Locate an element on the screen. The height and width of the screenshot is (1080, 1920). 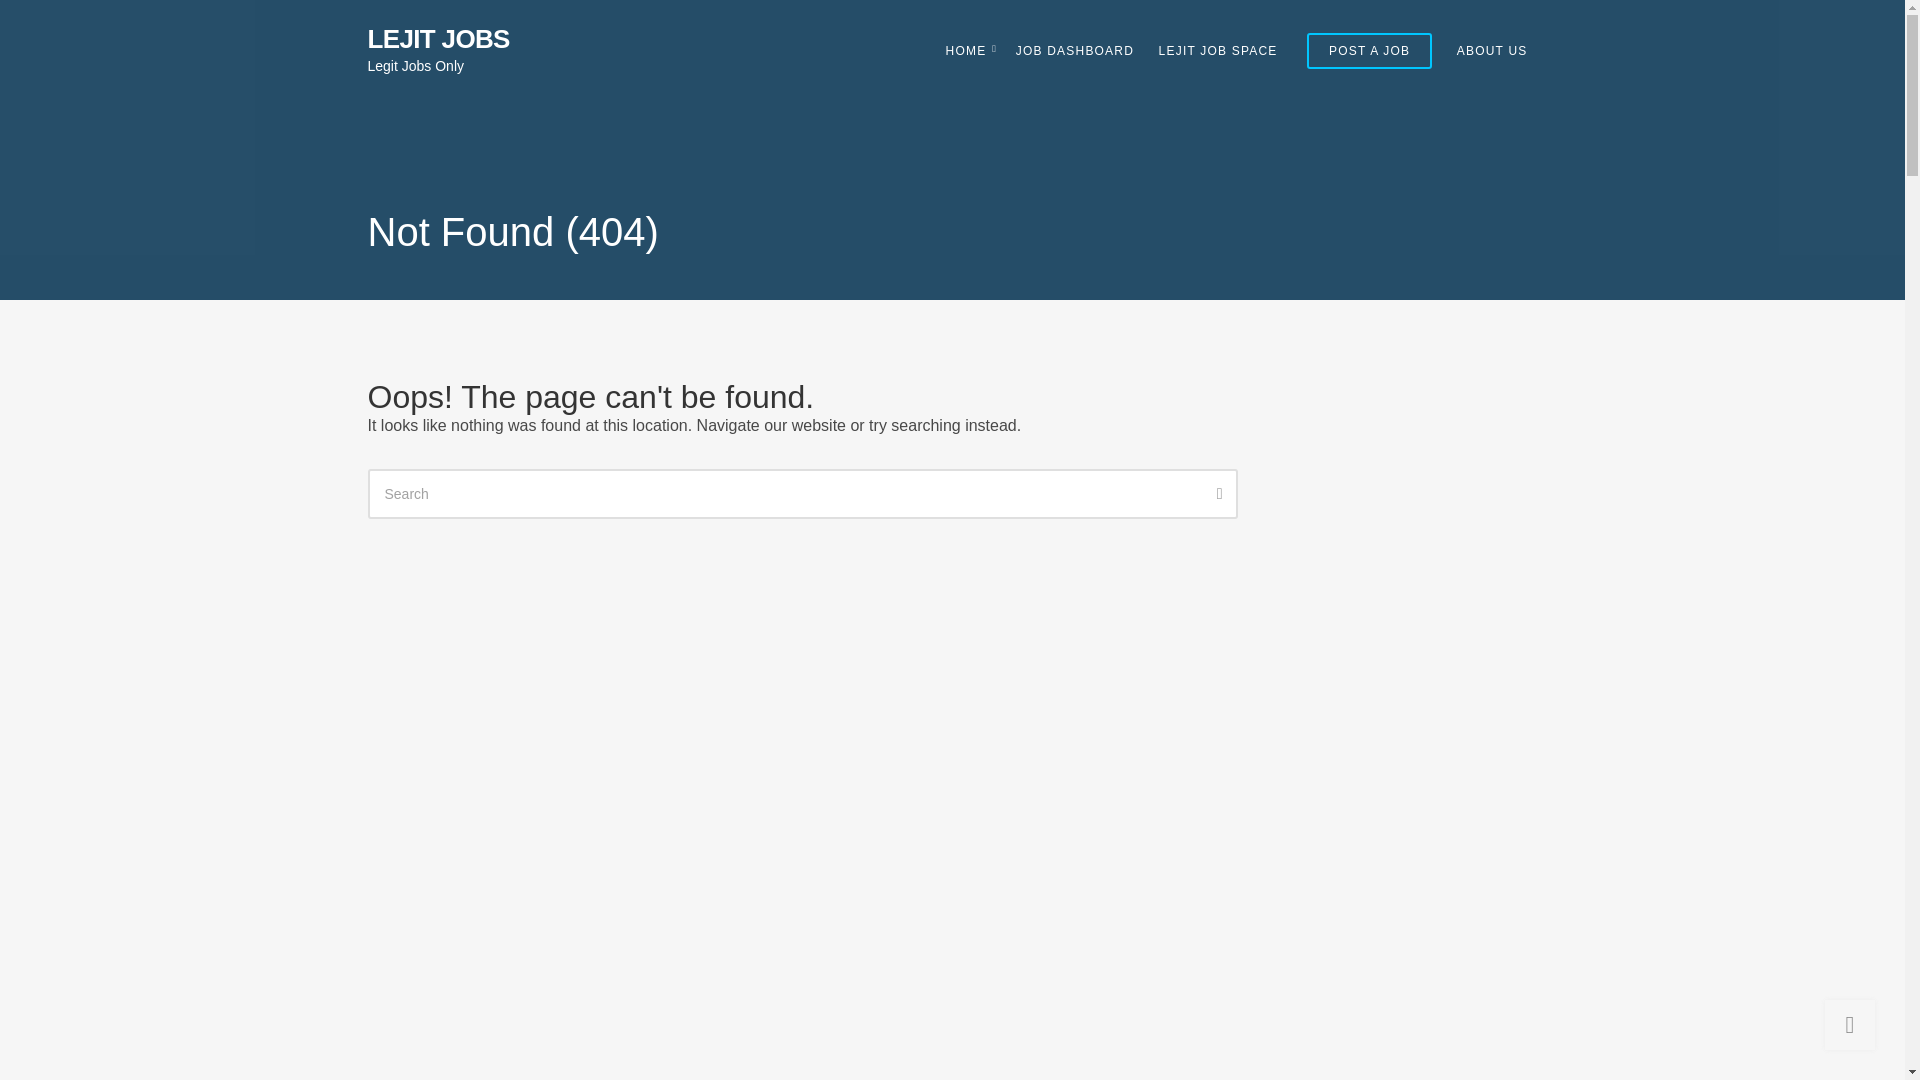
HOME is located at coordinates (969, 50).